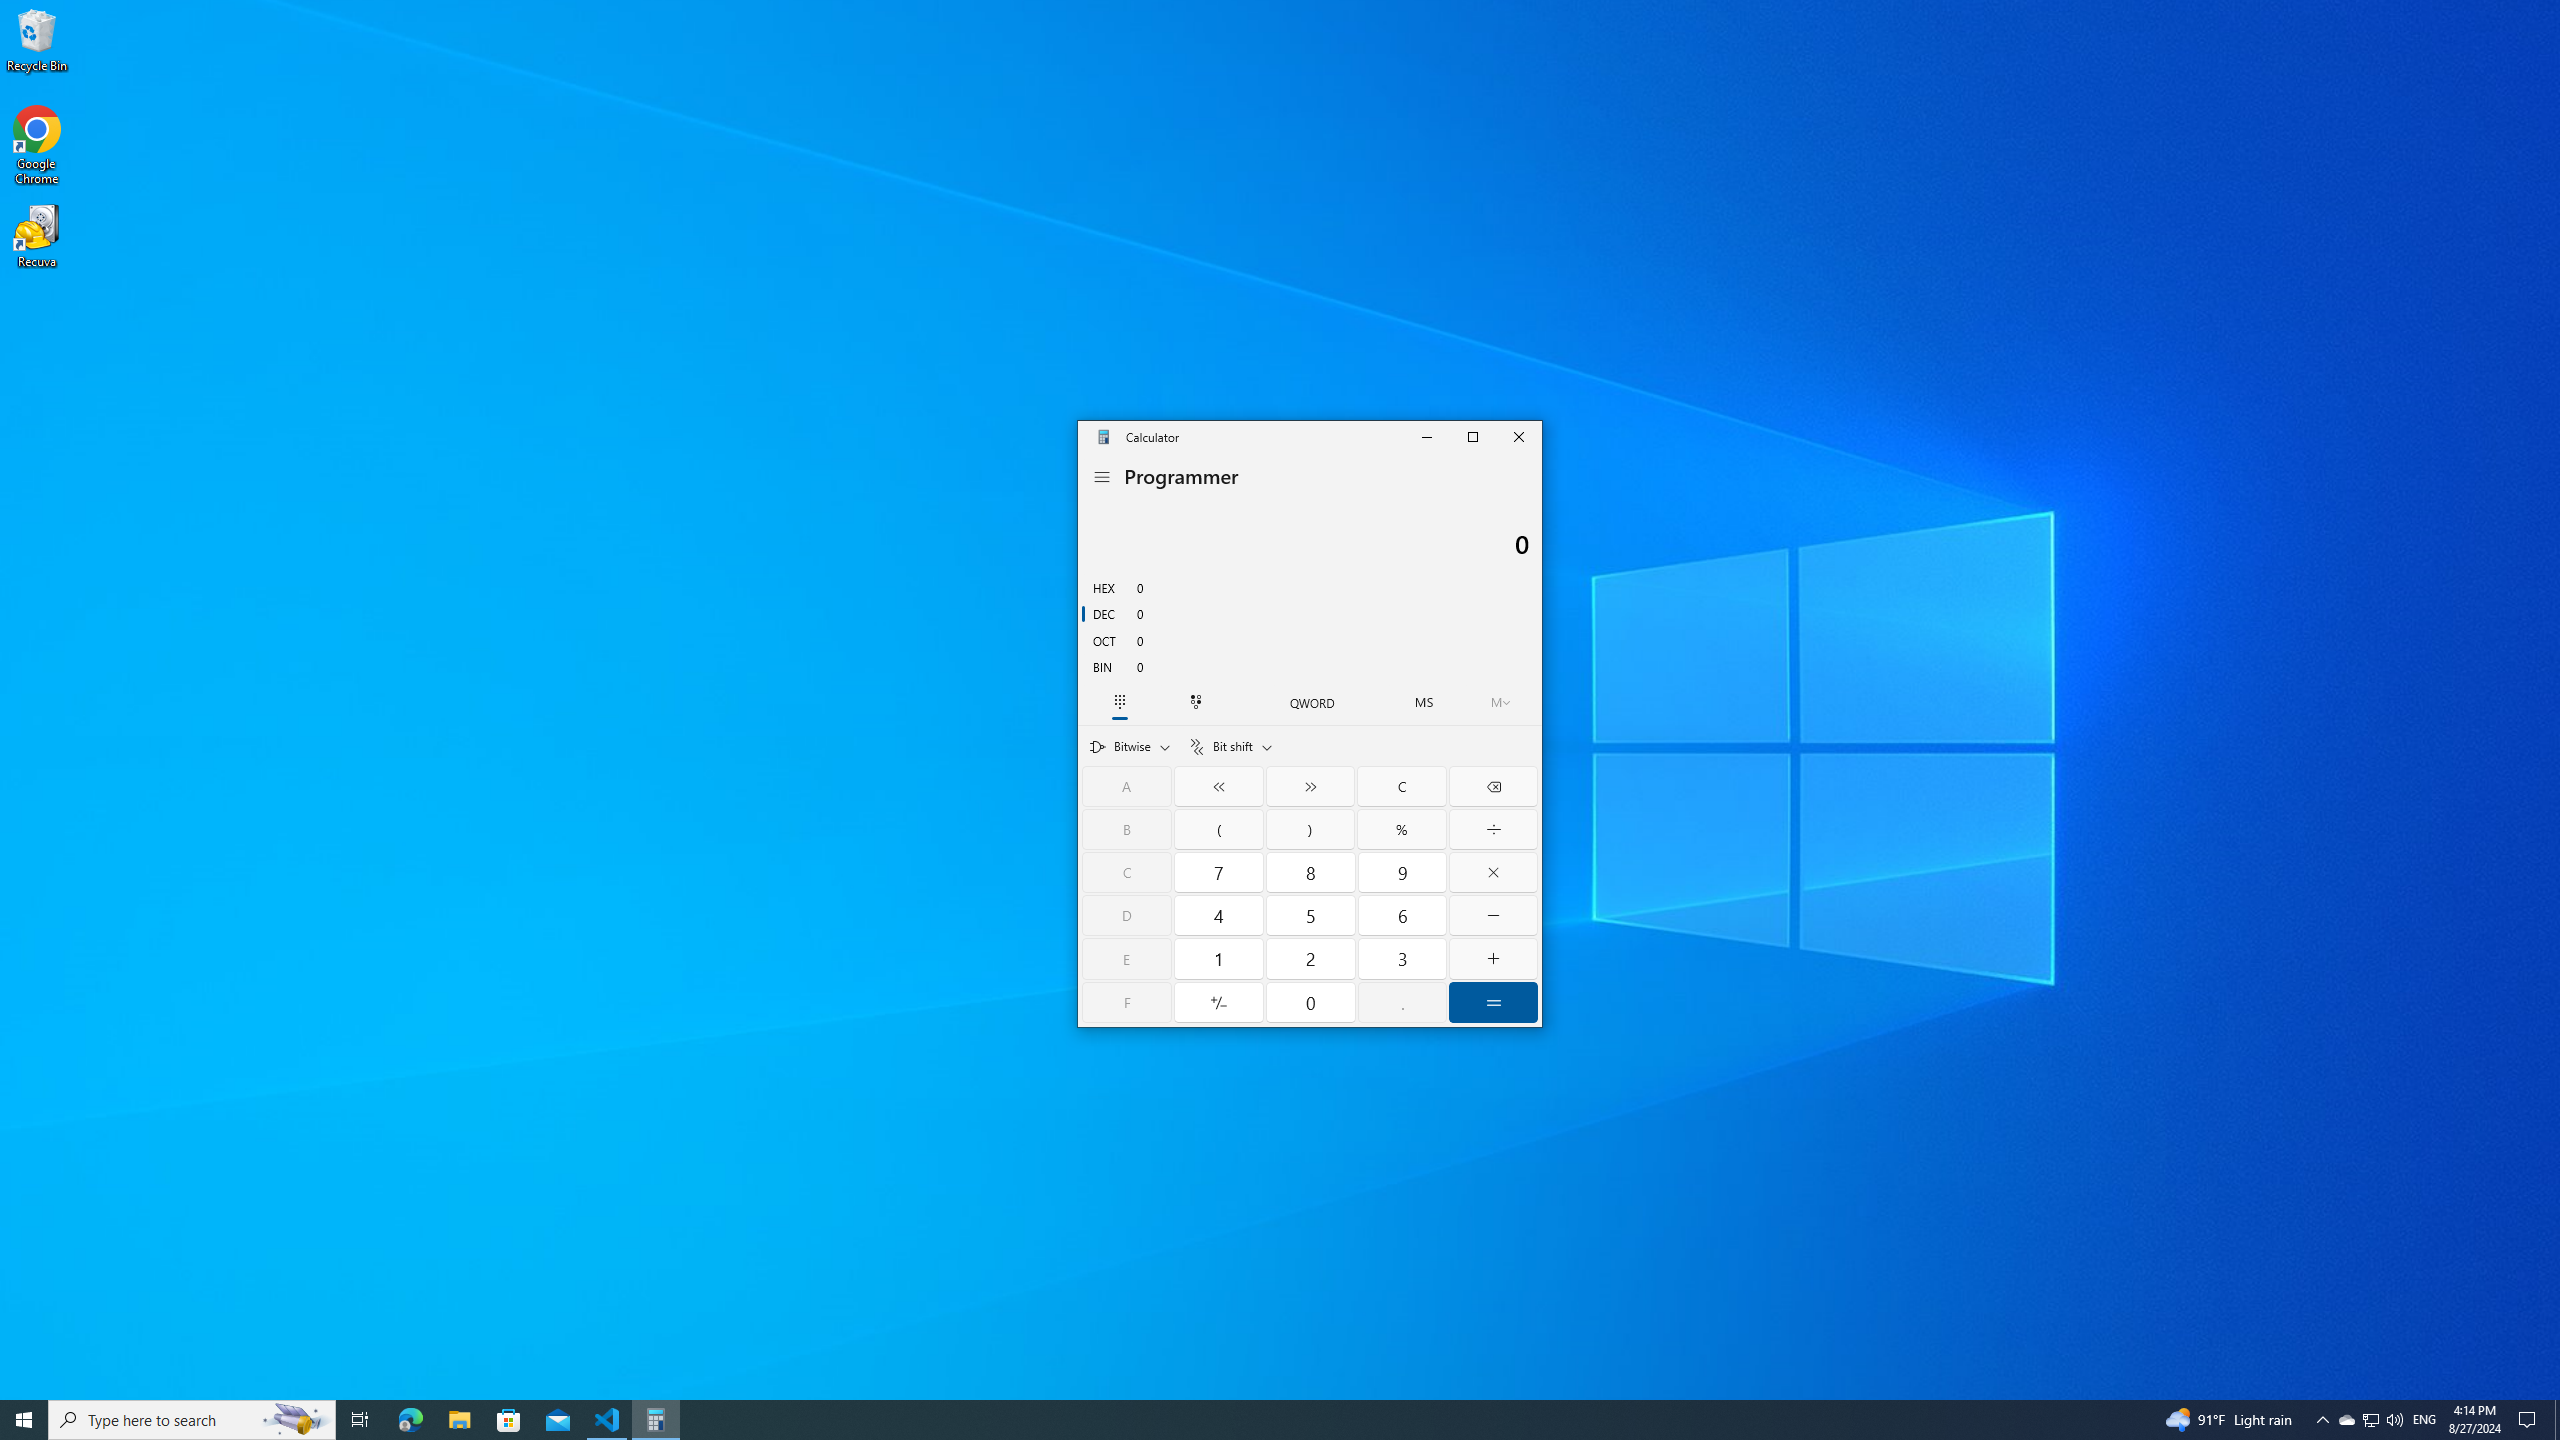 The height and width of the screenshot is (1440, 2560). What do you see at coordinates (1220, 829) in the screenshot?
I see `Left parenthesis` at bounding box center [1220, 829].